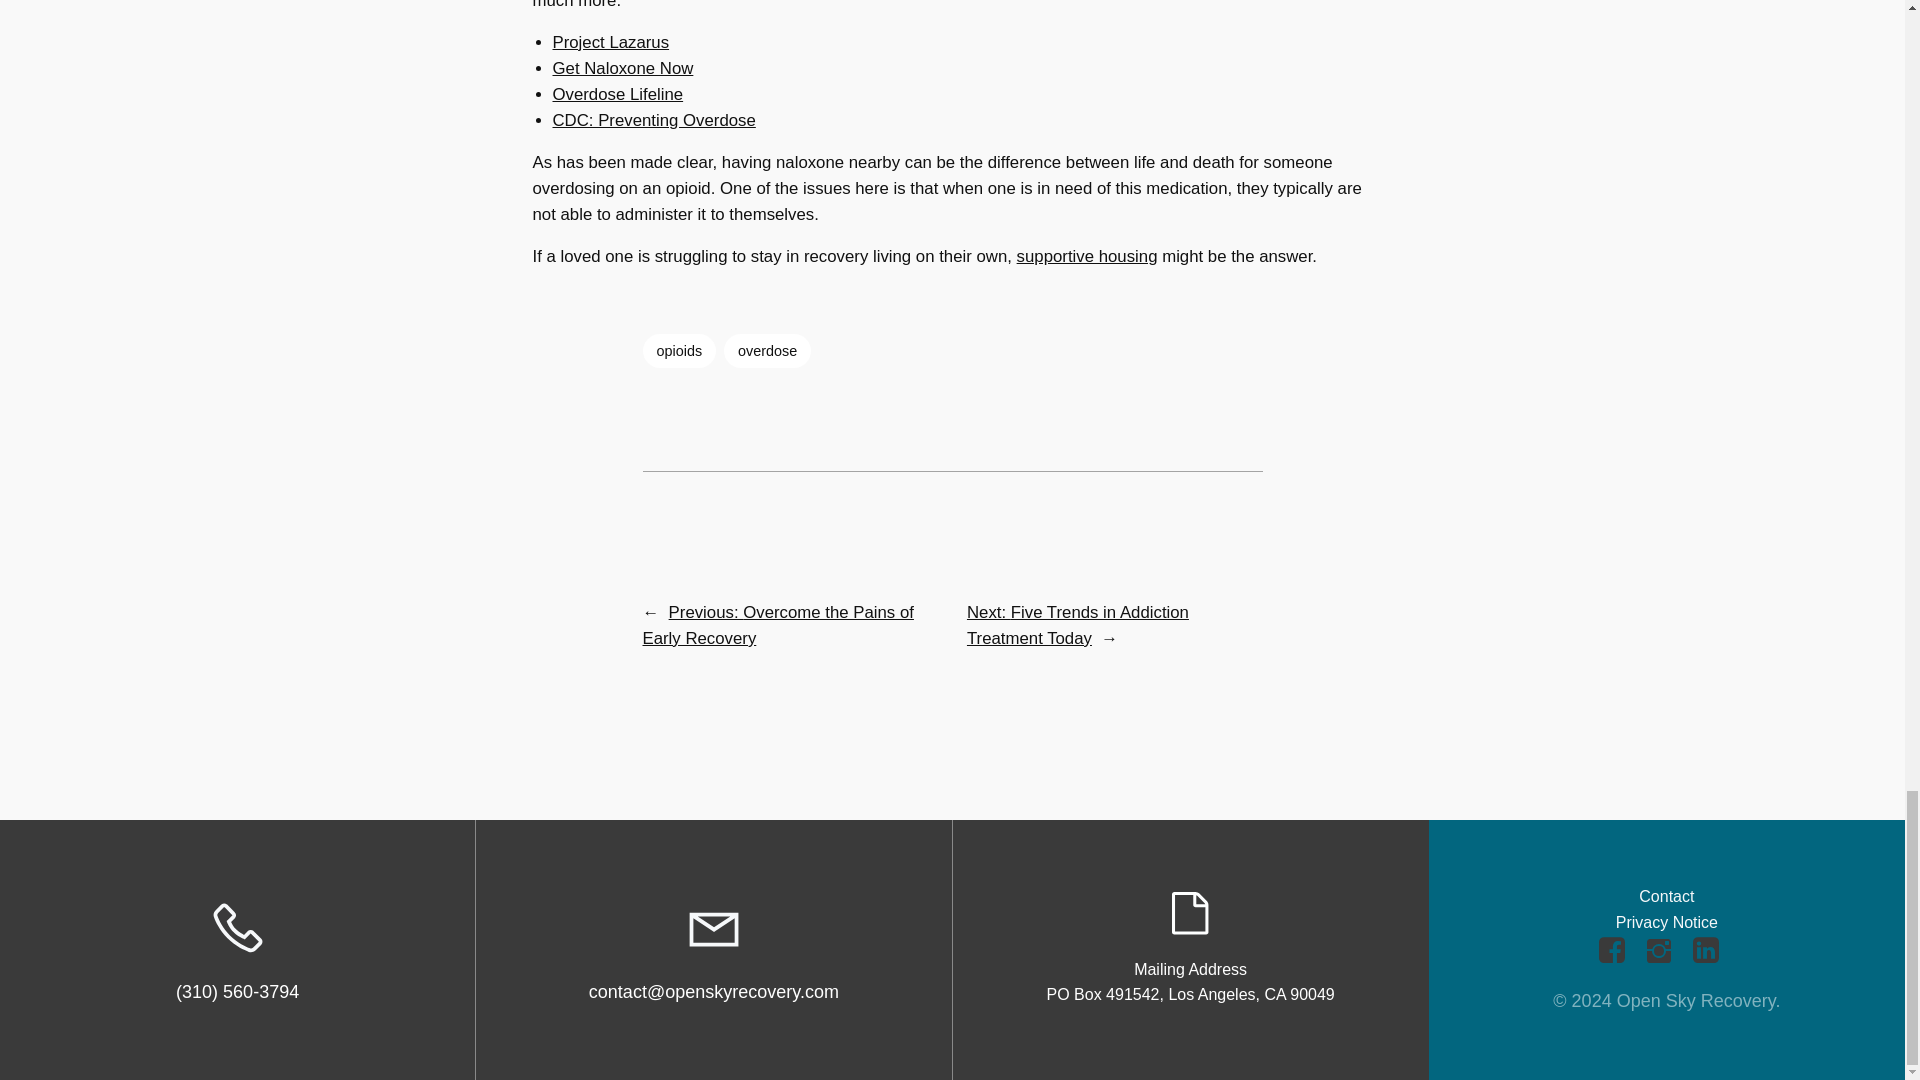 Image resolution: width=1920 pixels, height=1080 pixels. What do you see at coordinates (622, 68) in the screenshot?
I see `Get Naloxone Now` at bounding box center [622, 68].